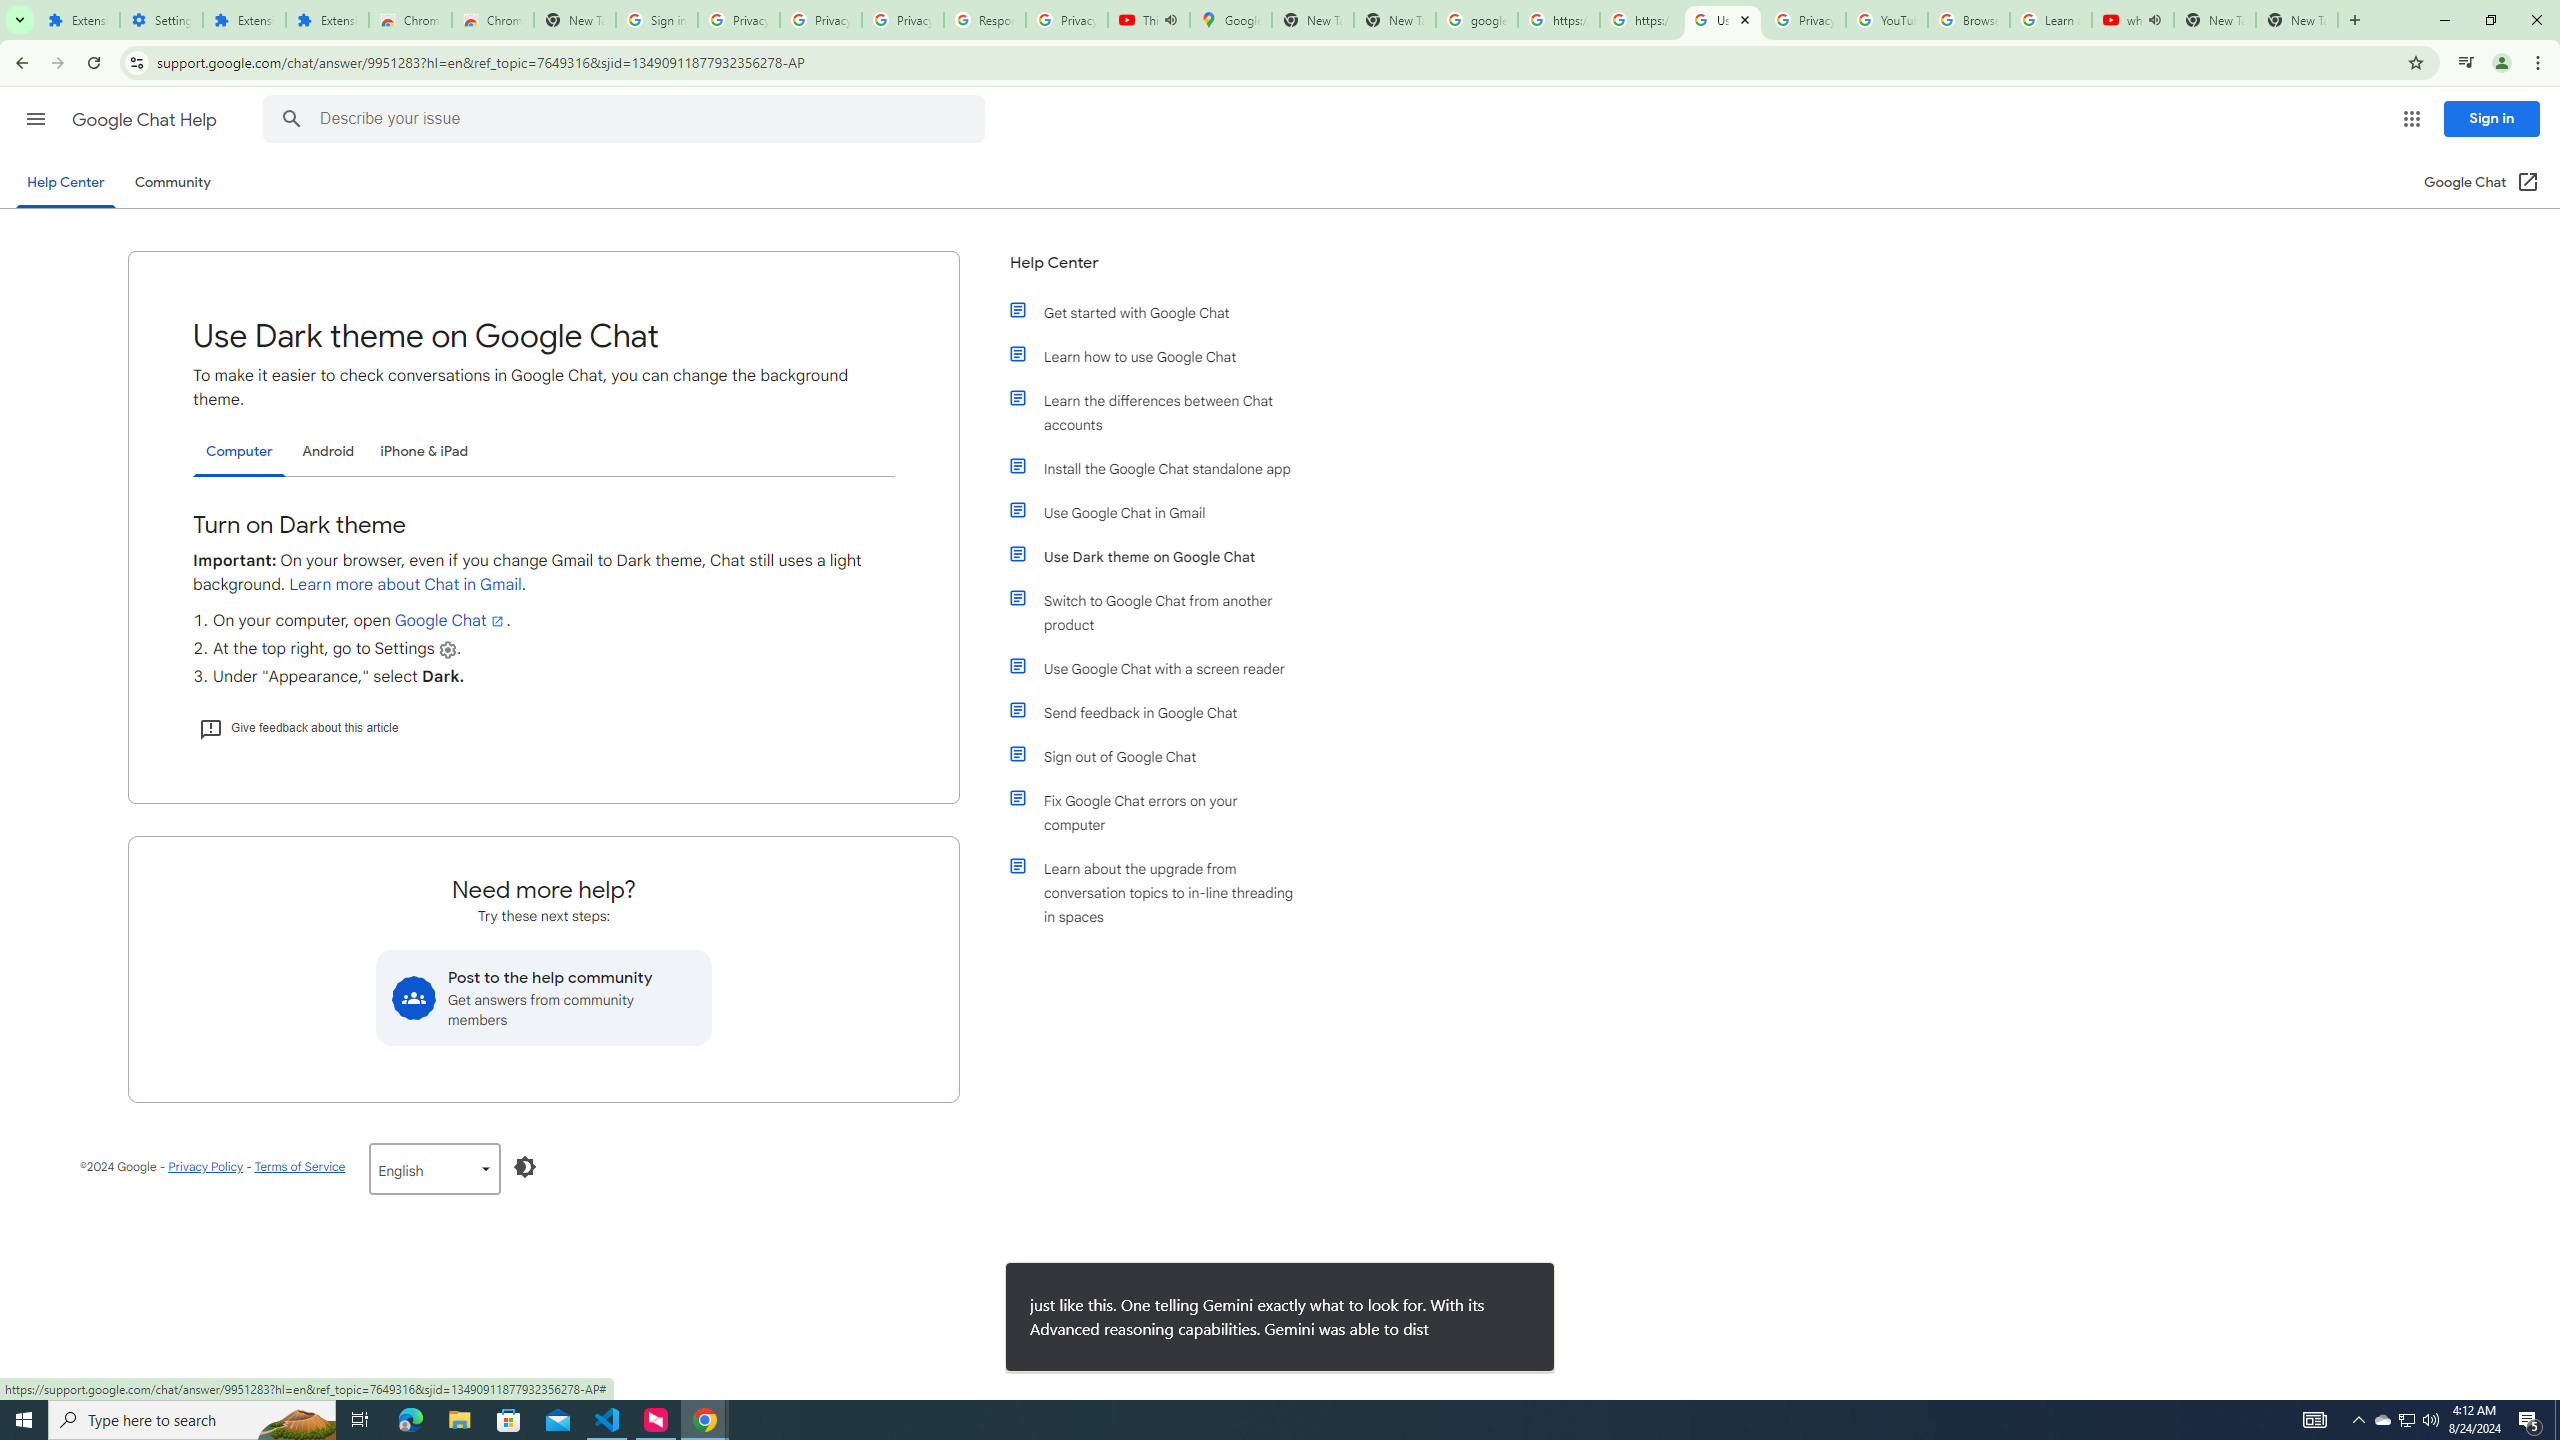 This screenshot has height=1440, width=2560. Describe the element at coordinates (574, 20) in the screenshot. I see `New Tab` at that location.